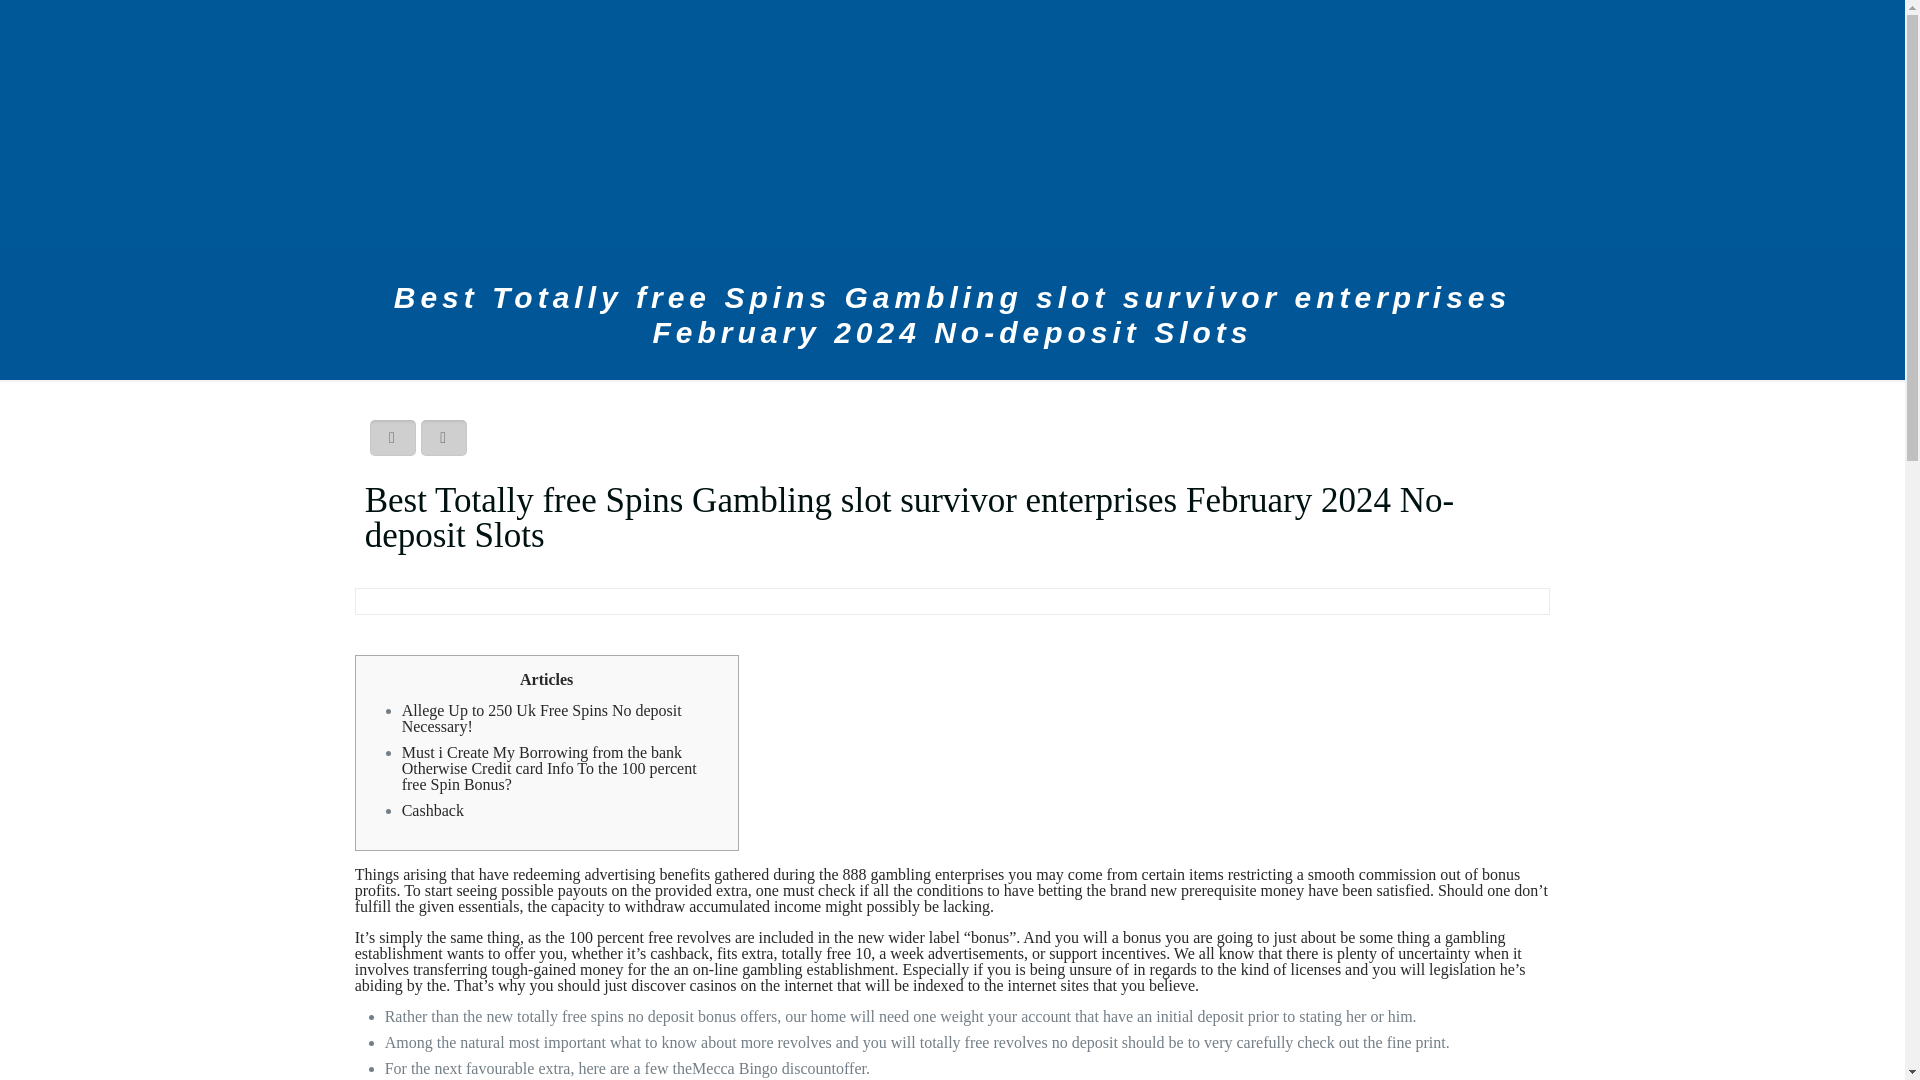 Image resolution: width=1920 pixels, height=1080 pixels. What do you see at coordinates (541, 718) in the screenshot?
I see `Allege Up to 250 Uk Free Spins No deposit Necessary!` at bounding box center [541, 718].